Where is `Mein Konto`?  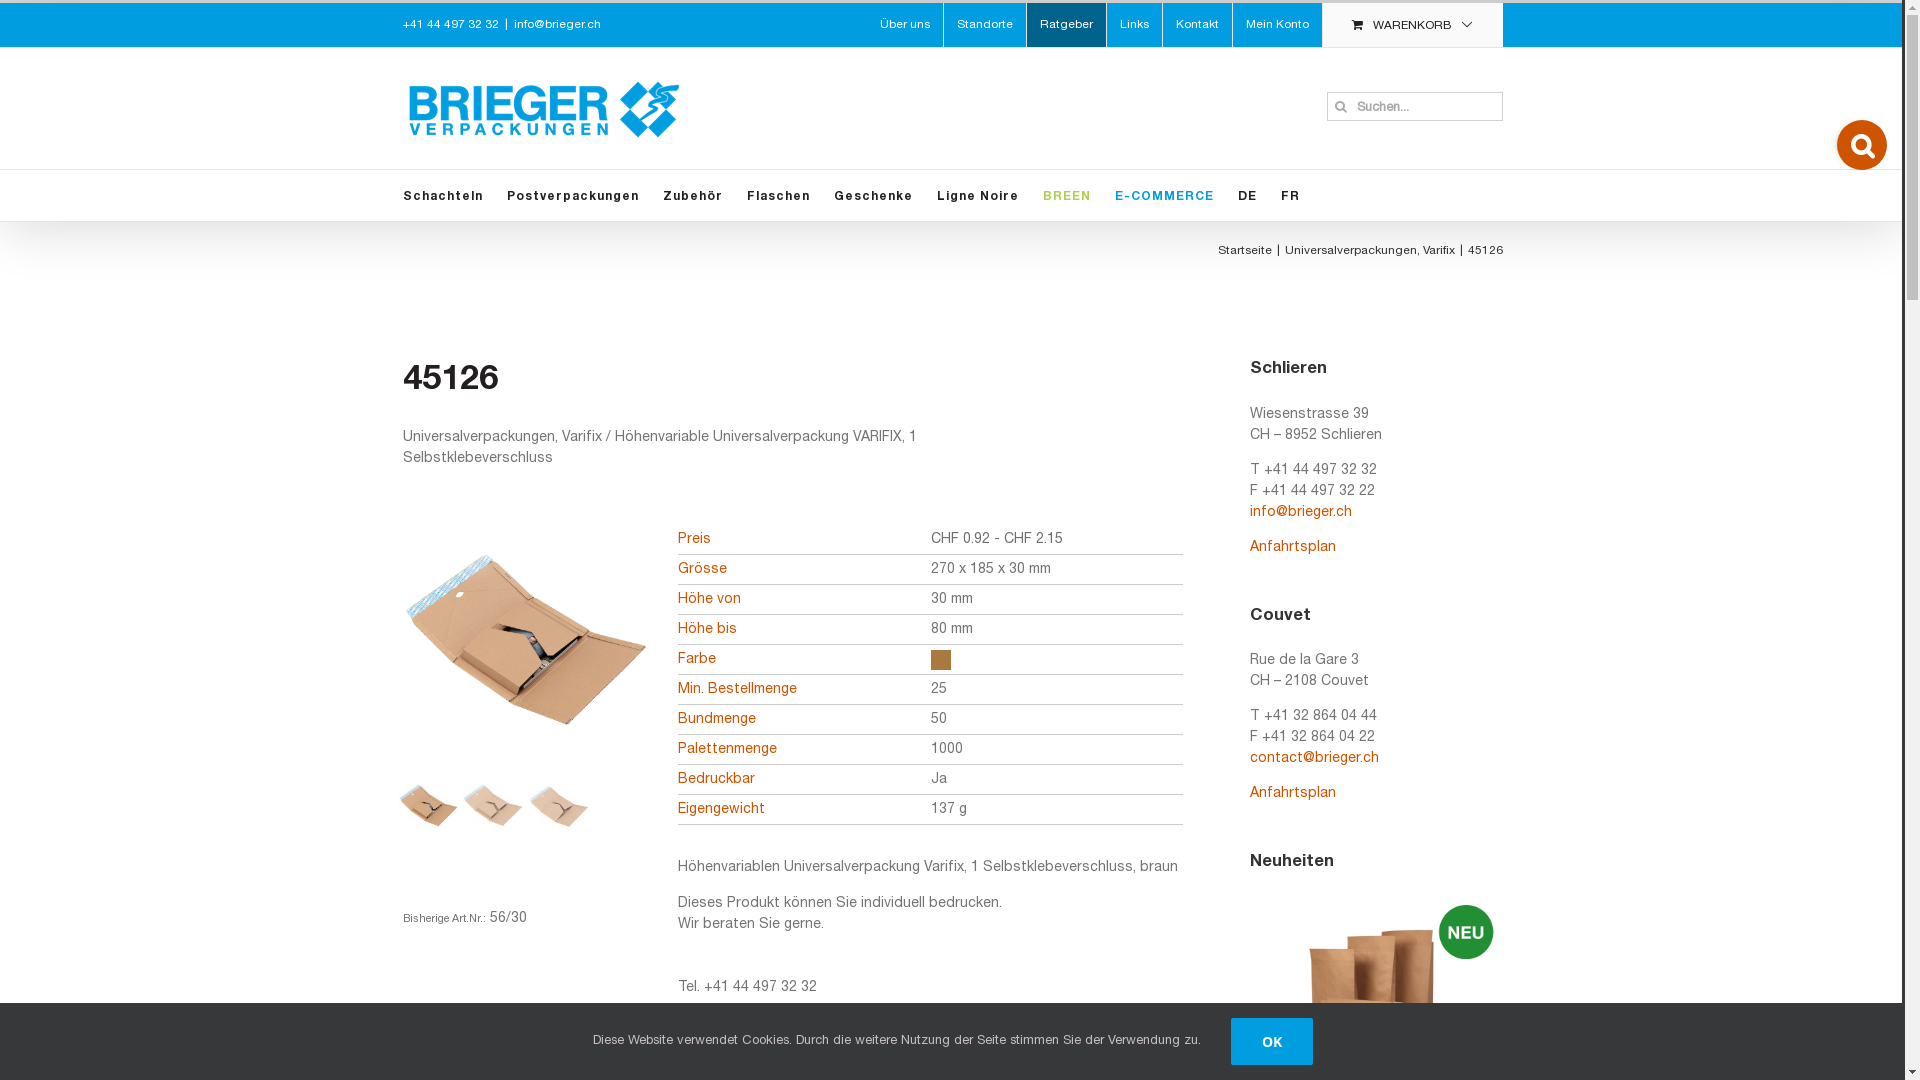
Mein Konto is located at coordinates (1276, 25).